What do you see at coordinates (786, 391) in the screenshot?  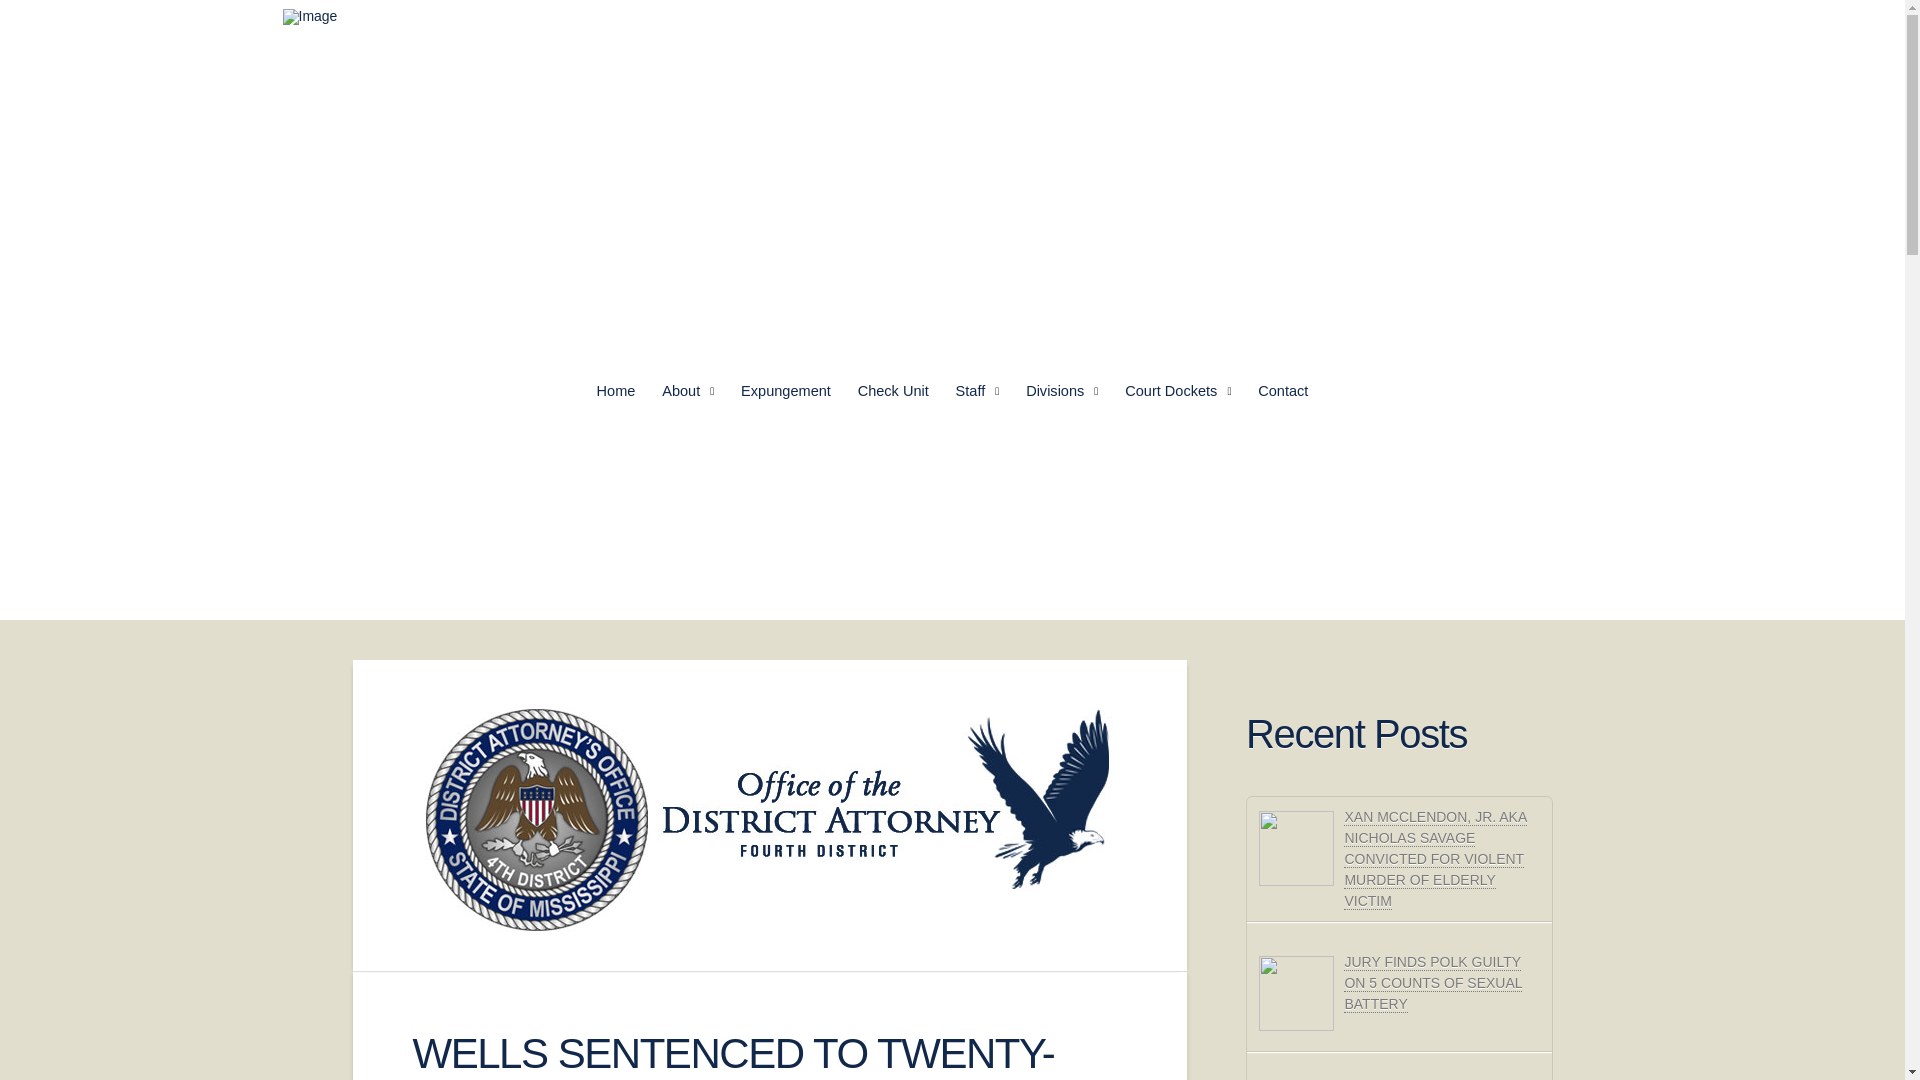 I see `Expungement` at bounding box center [786, 391].